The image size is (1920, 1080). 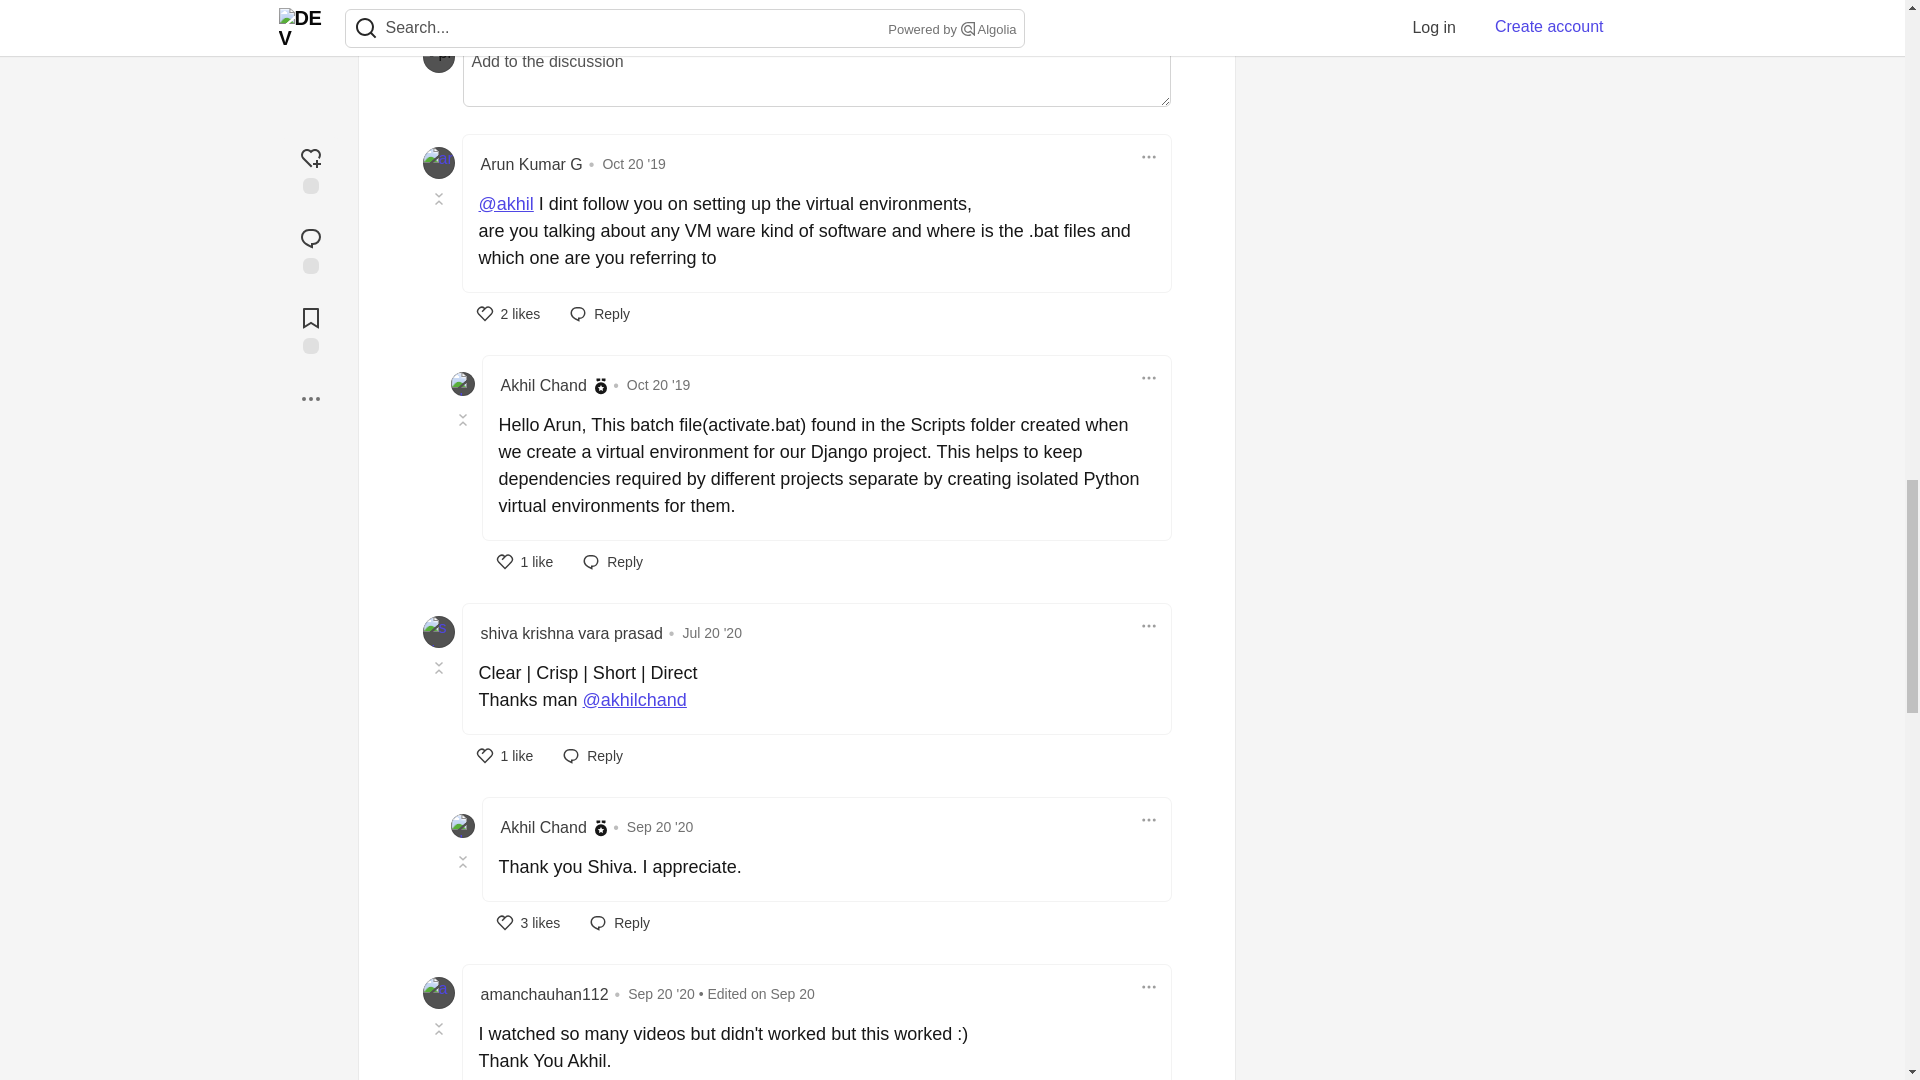 I want to click on Sunday, October 20, 2019 at 11:01:04 AM, so click(x=658, y=384).